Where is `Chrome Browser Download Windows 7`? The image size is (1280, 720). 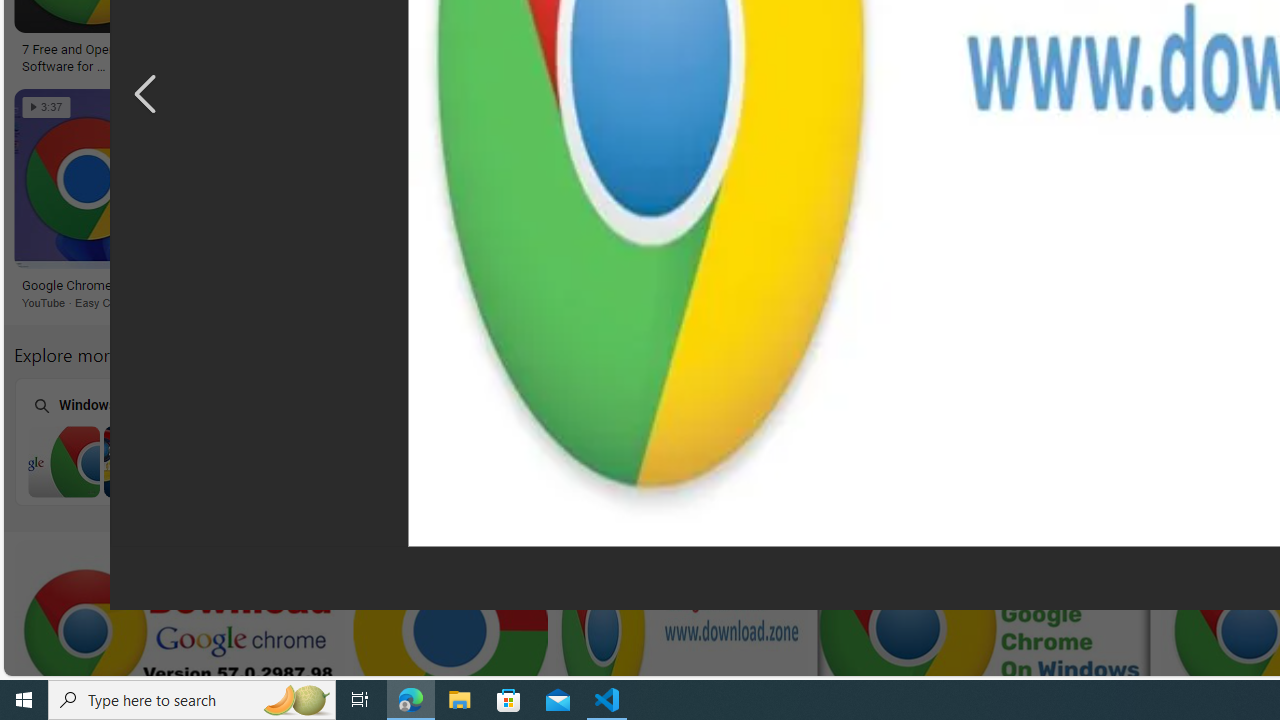 Chrome Browser Download Windows 7 is located at coordinates (140, 461).